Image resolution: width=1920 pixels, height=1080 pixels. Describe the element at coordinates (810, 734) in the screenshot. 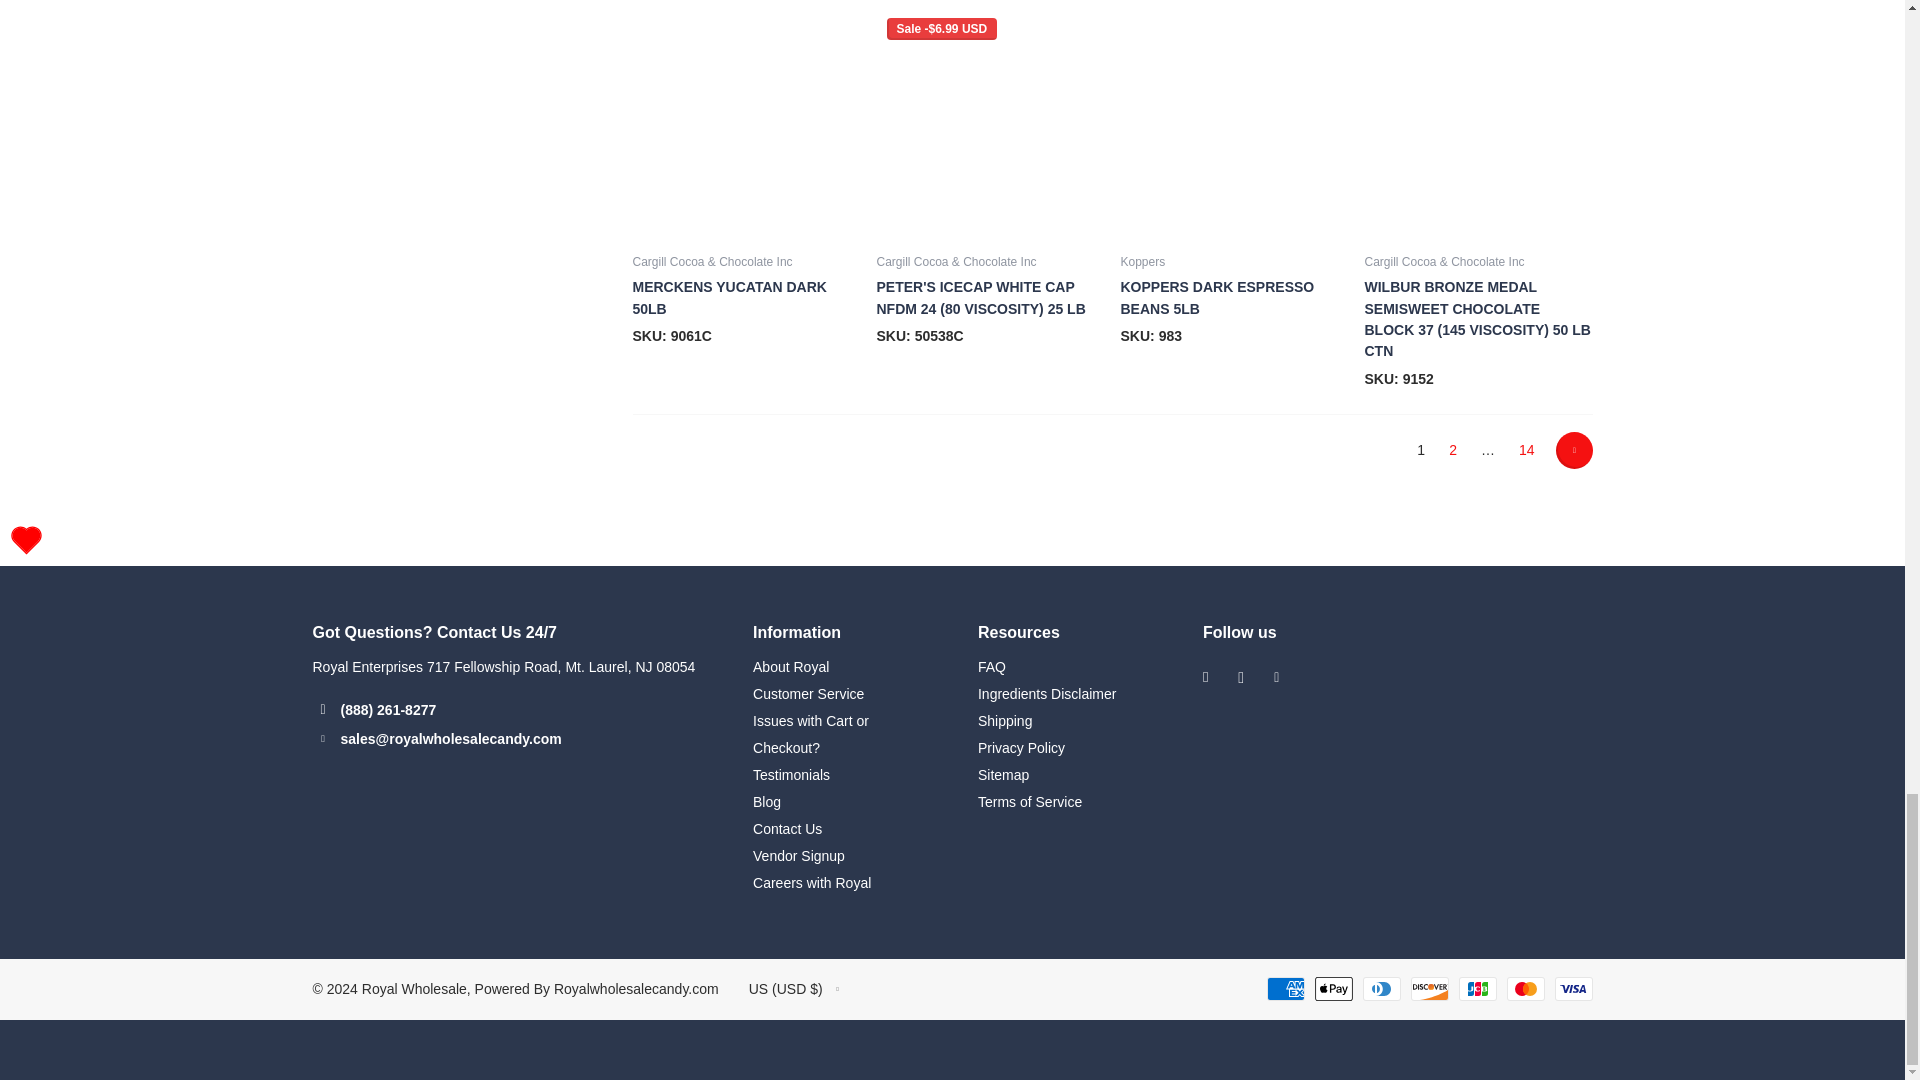

I see `Issues with Cart or Checkout?` at that location.